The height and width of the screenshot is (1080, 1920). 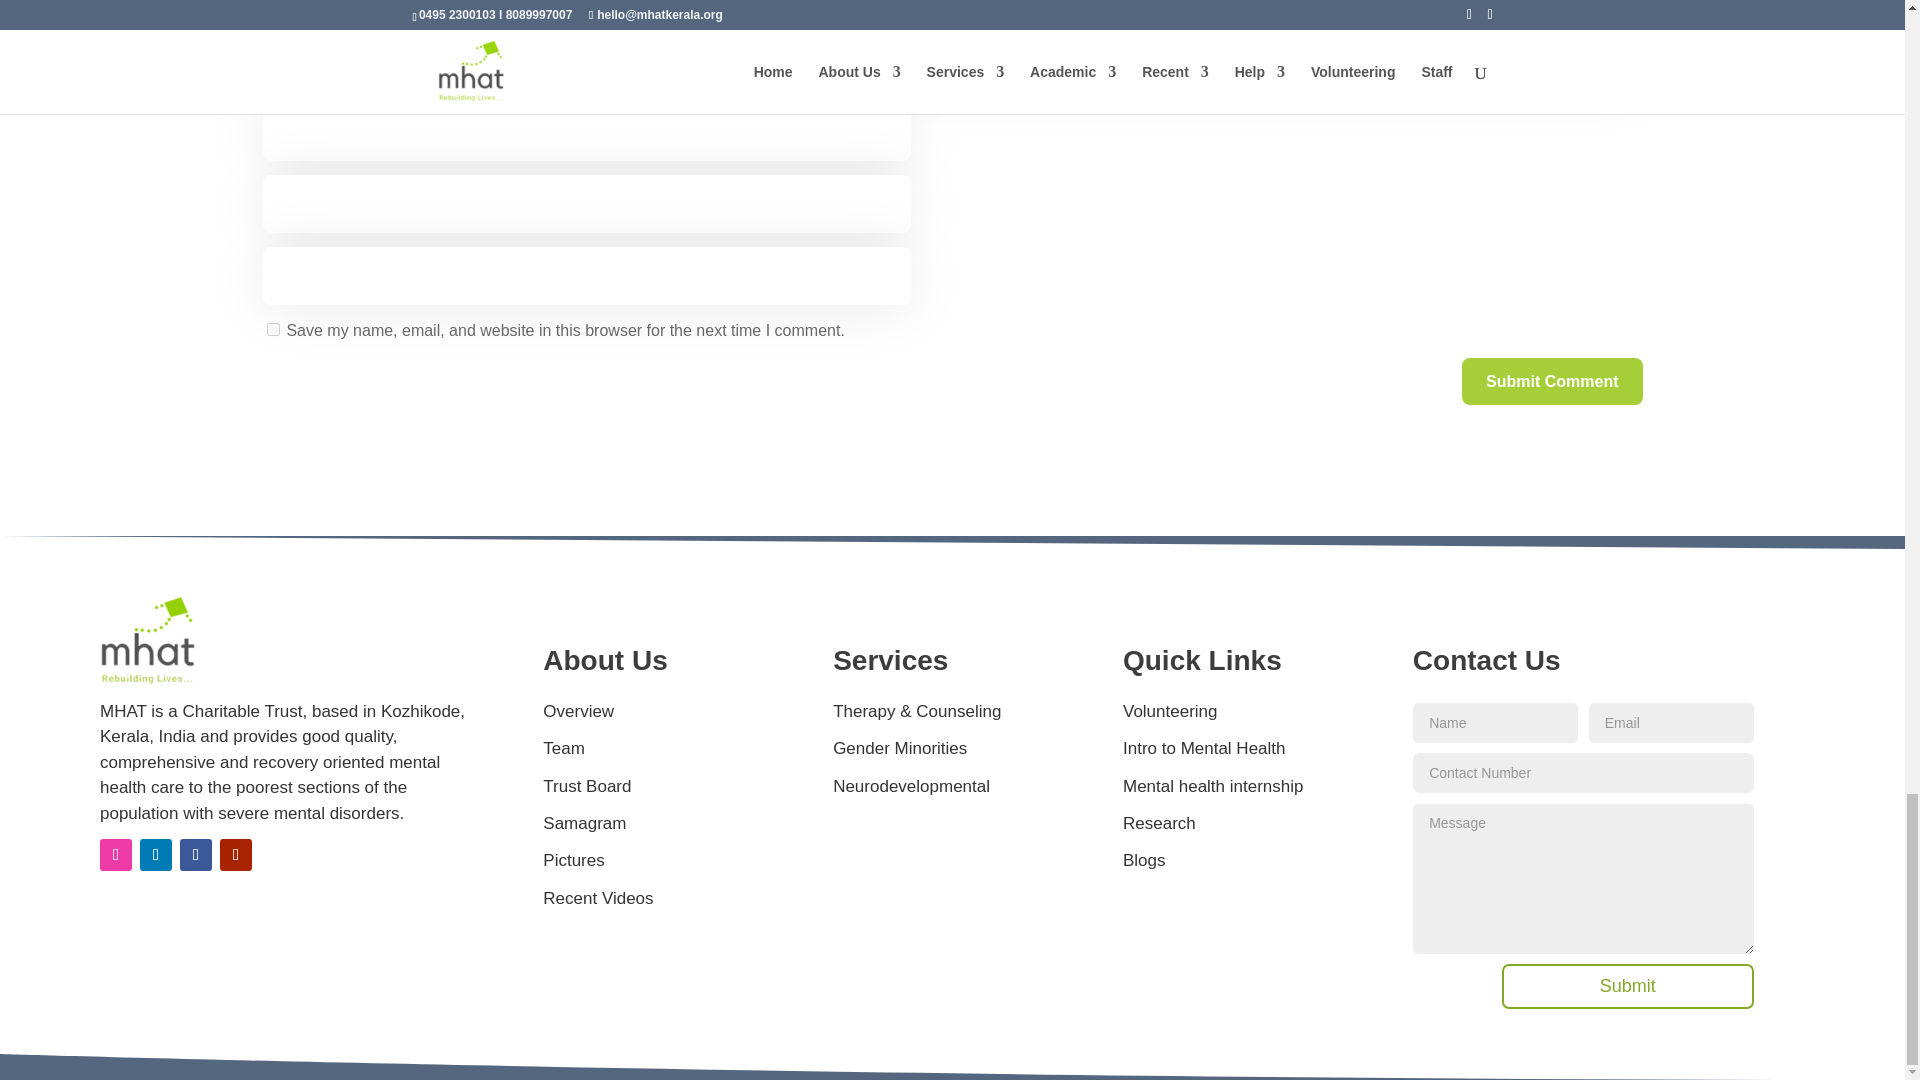 What do you see at coordinates (116, 854) in the screenshot?
I see `Follow on Instagram` at bounding box center [116, 854].